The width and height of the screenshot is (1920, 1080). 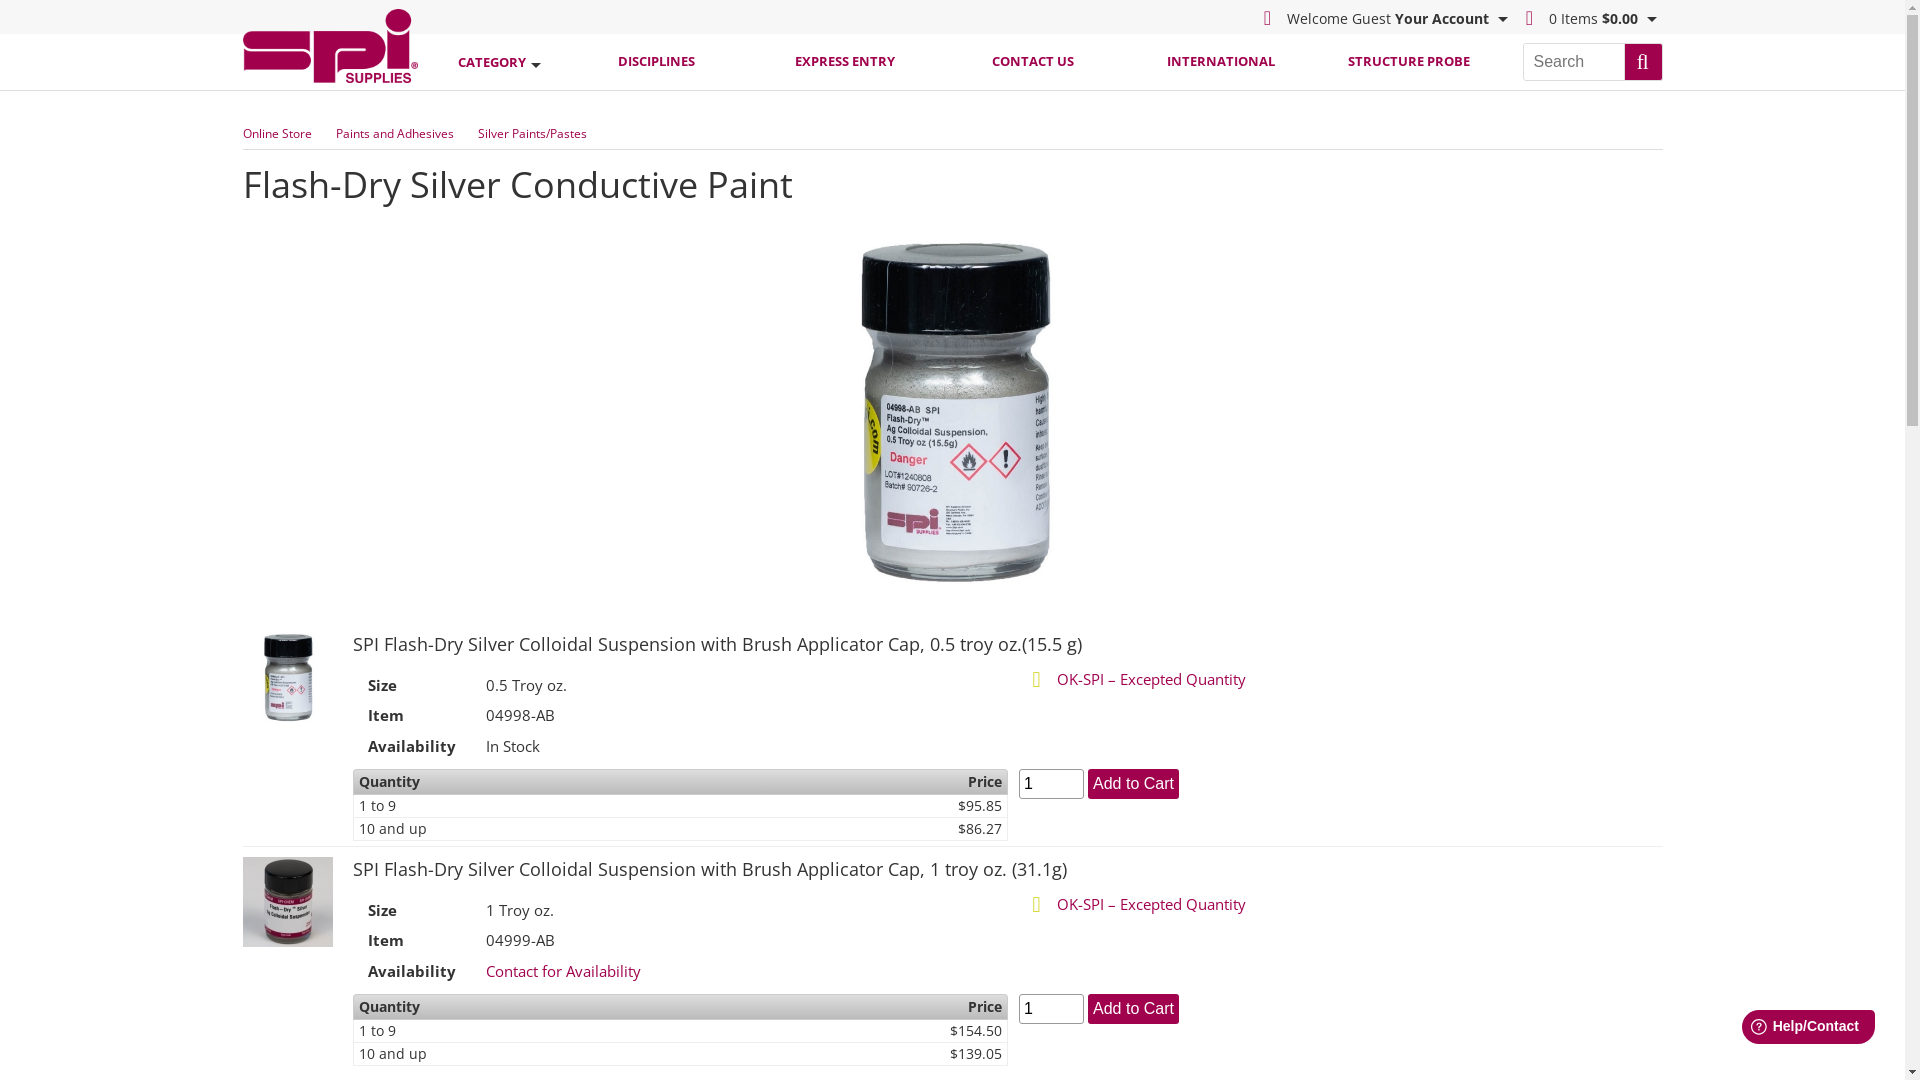 I want to click on Add to Cart, so click(x=1134, y=1009).